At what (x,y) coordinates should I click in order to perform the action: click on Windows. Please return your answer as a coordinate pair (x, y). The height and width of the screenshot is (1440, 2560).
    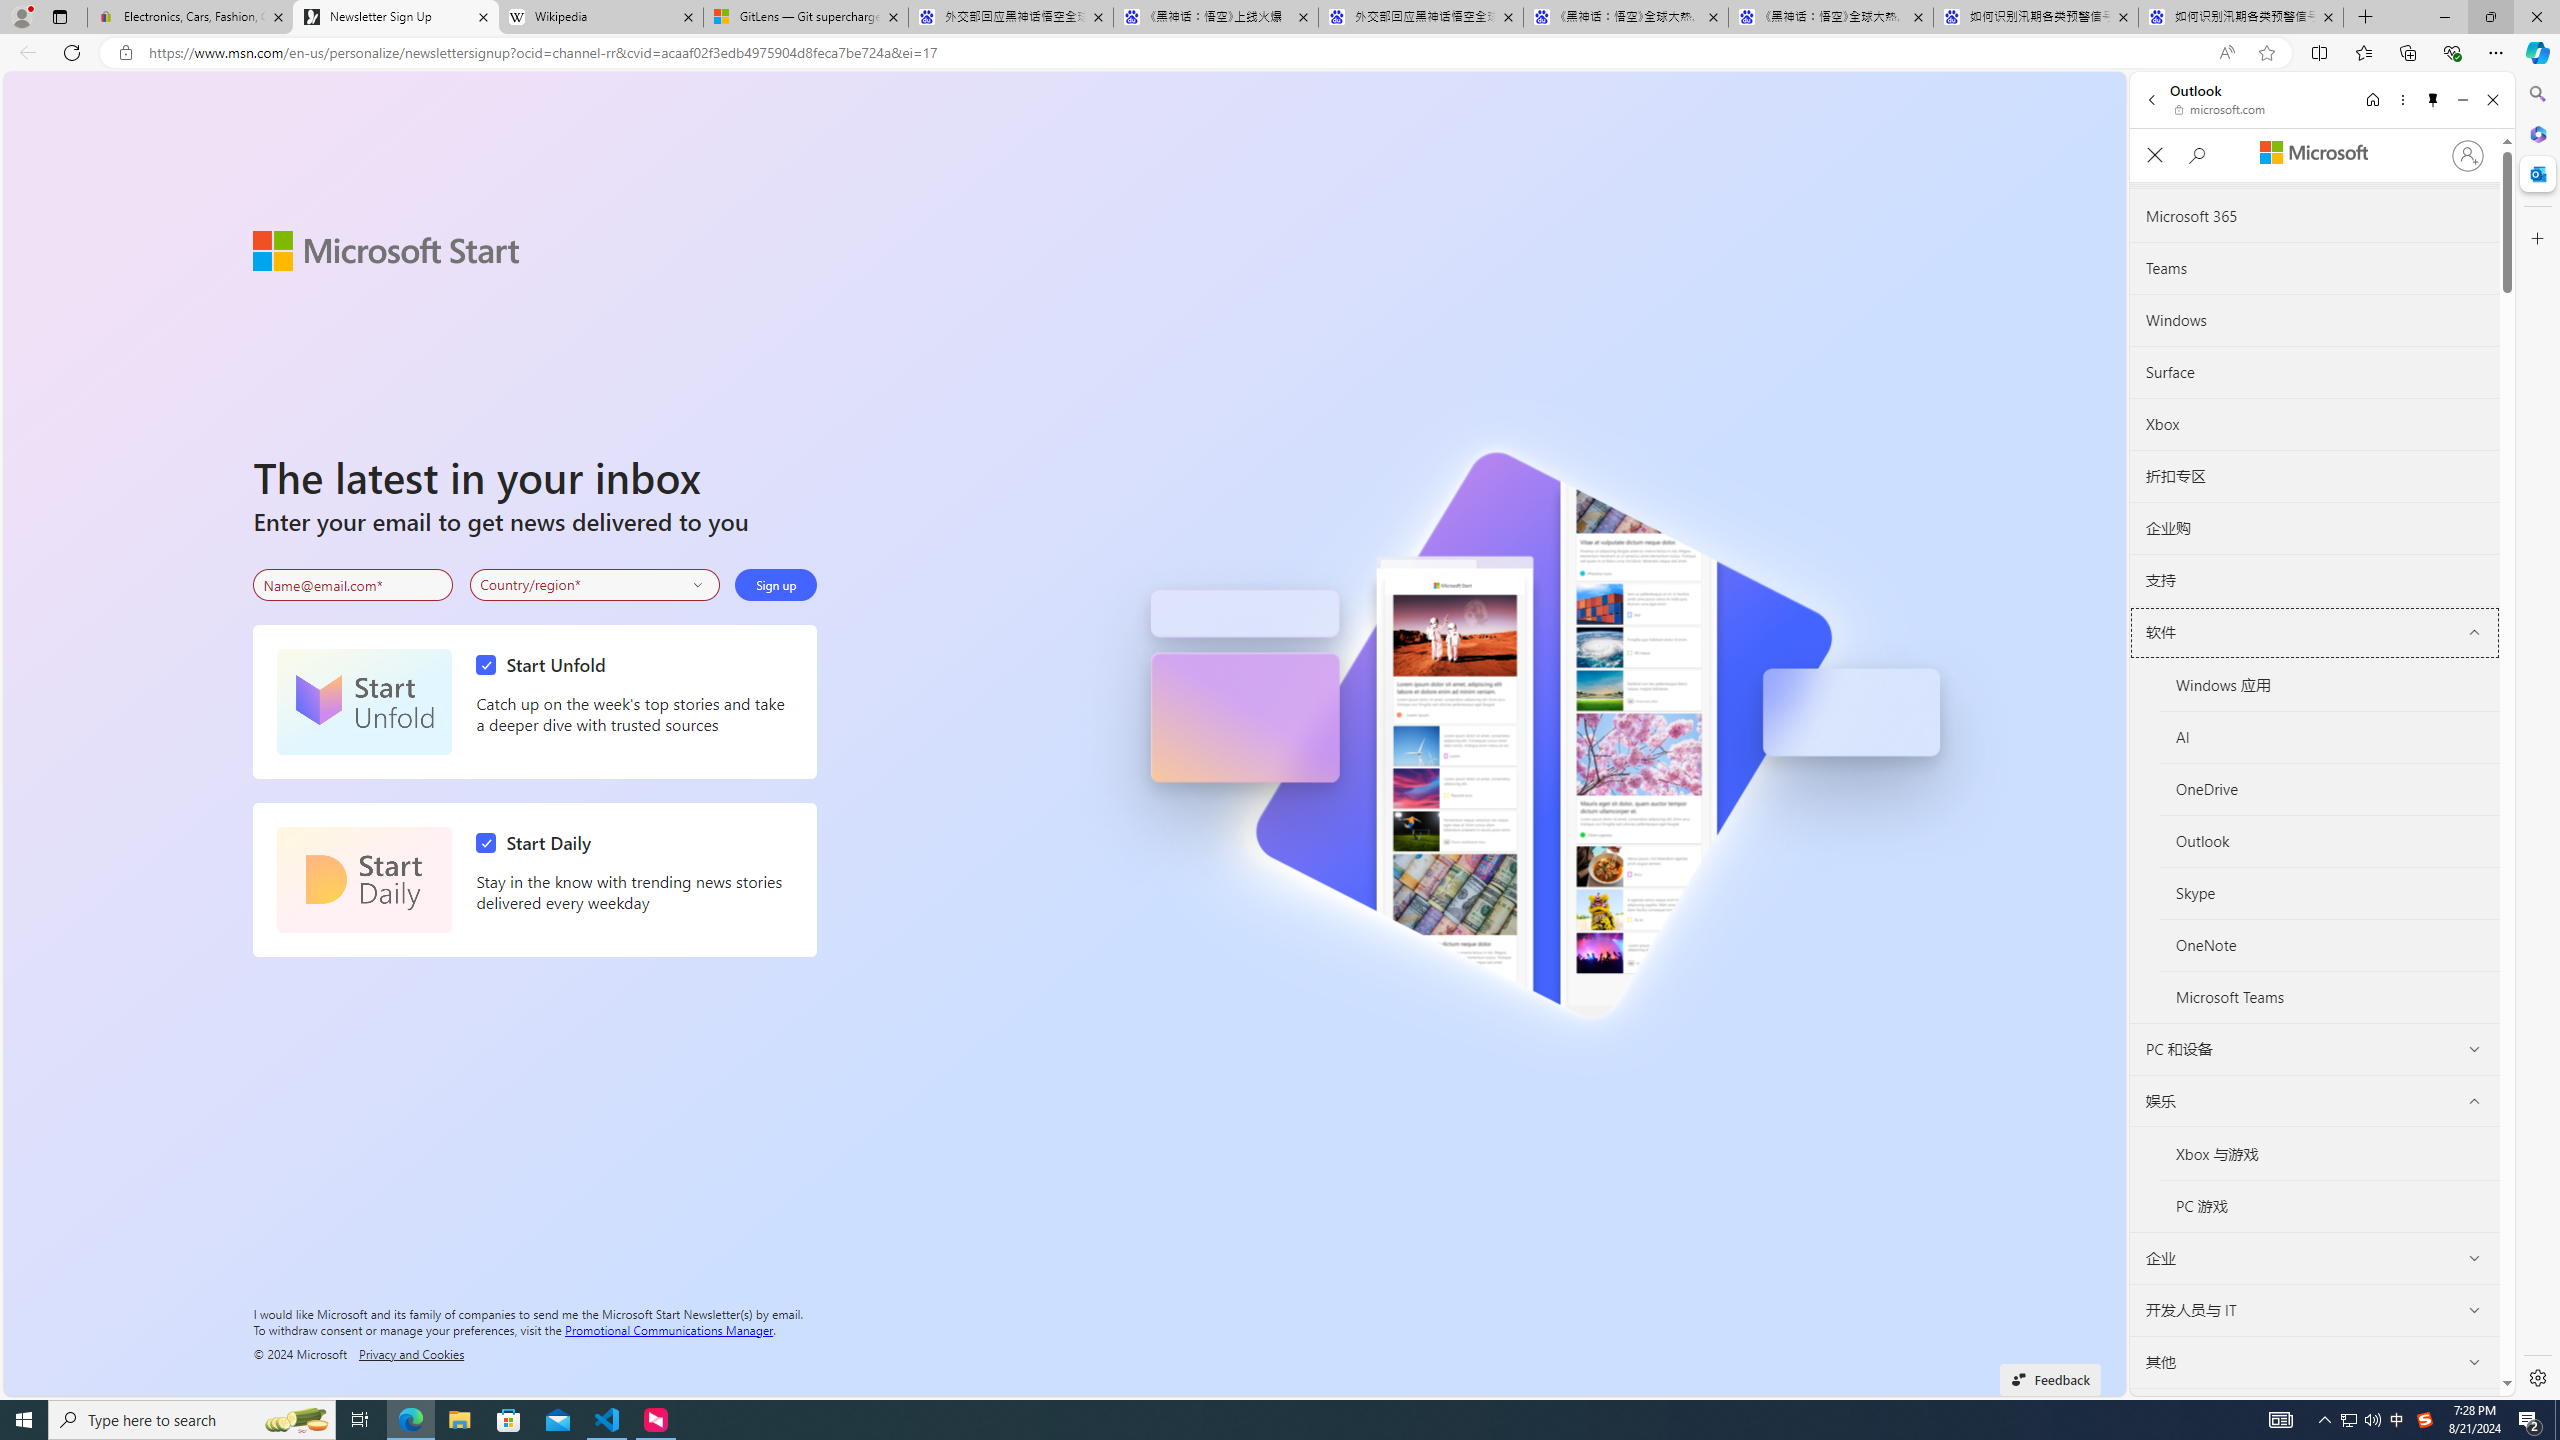
    Looking at the image, I should click on (2314, 320).